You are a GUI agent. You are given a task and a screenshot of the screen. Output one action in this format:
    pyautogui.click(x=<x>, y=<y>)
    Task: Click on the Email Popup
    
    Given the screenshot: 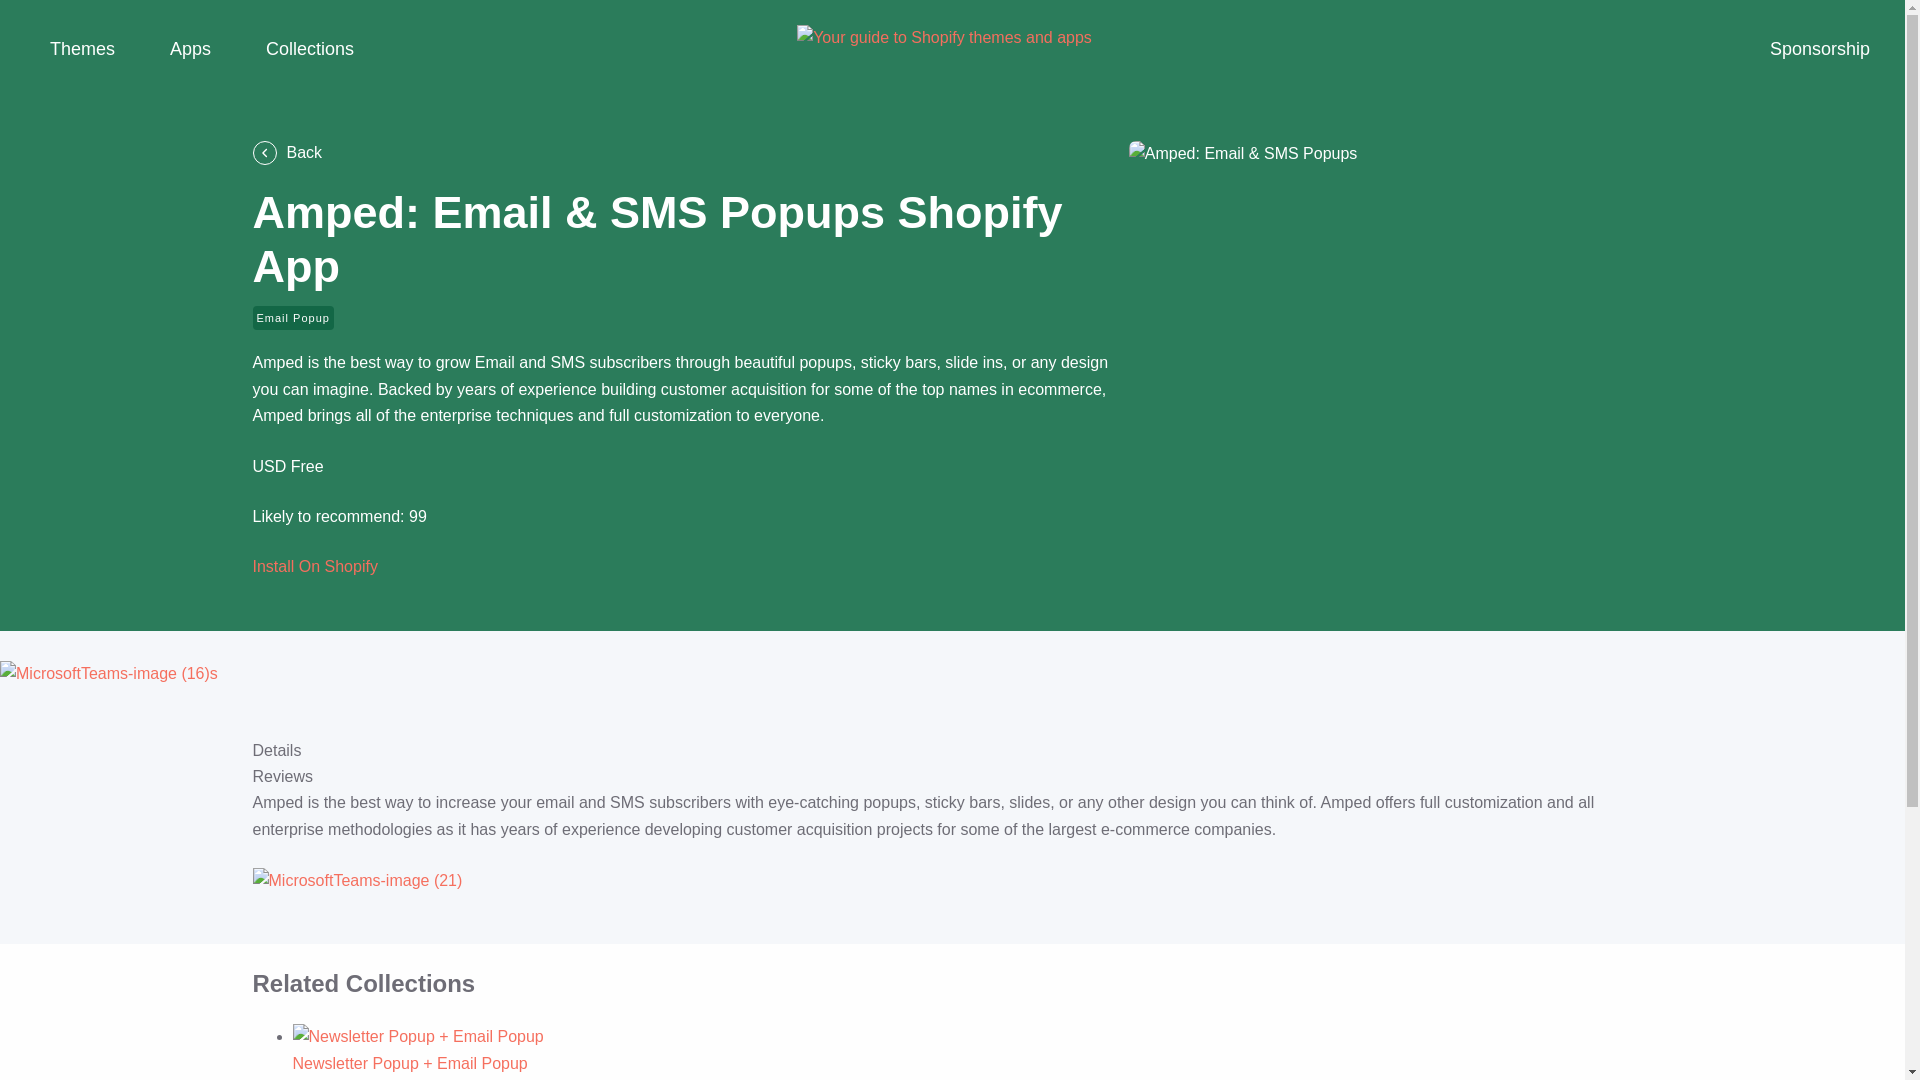 What is the action you would take?
    pyautogui.click(x=292, y=318)
    